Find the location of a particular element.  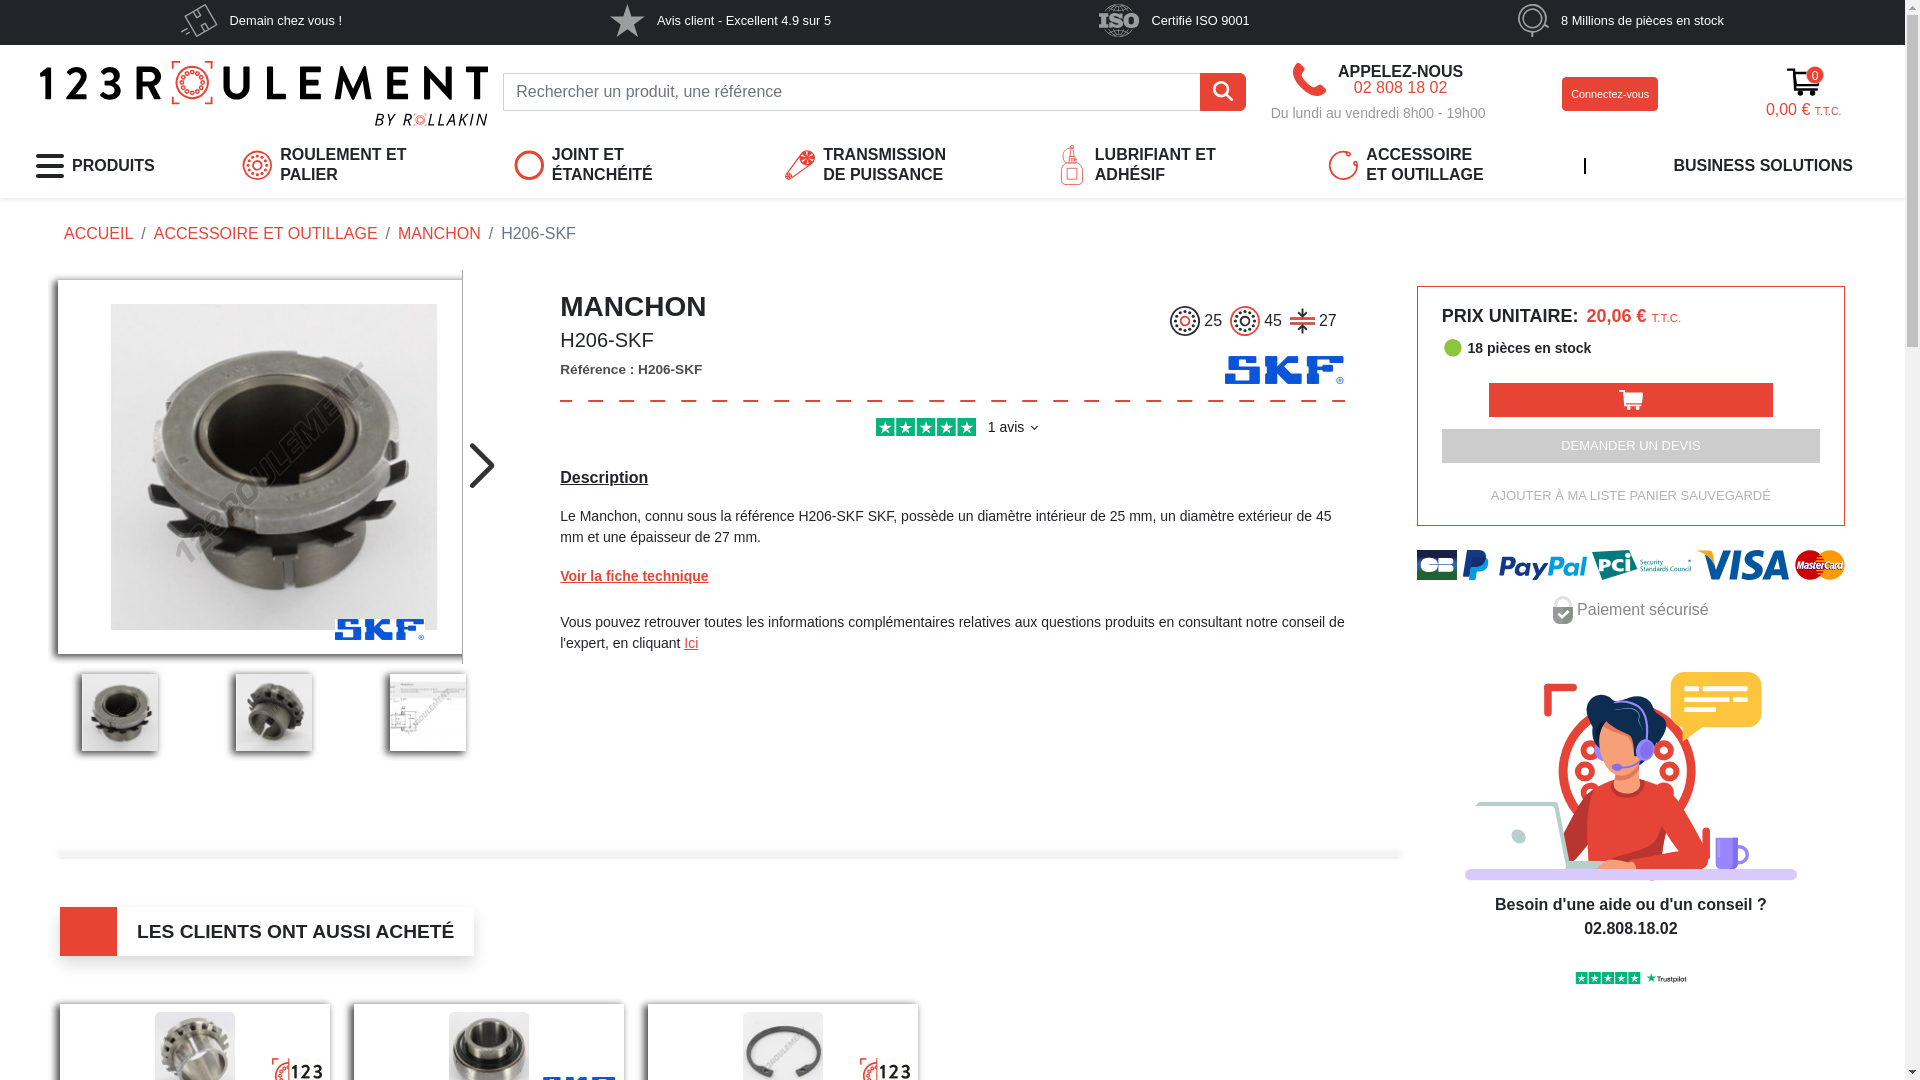

Customer reviews powered by Trustpilot is located at coordinates (952, 430).